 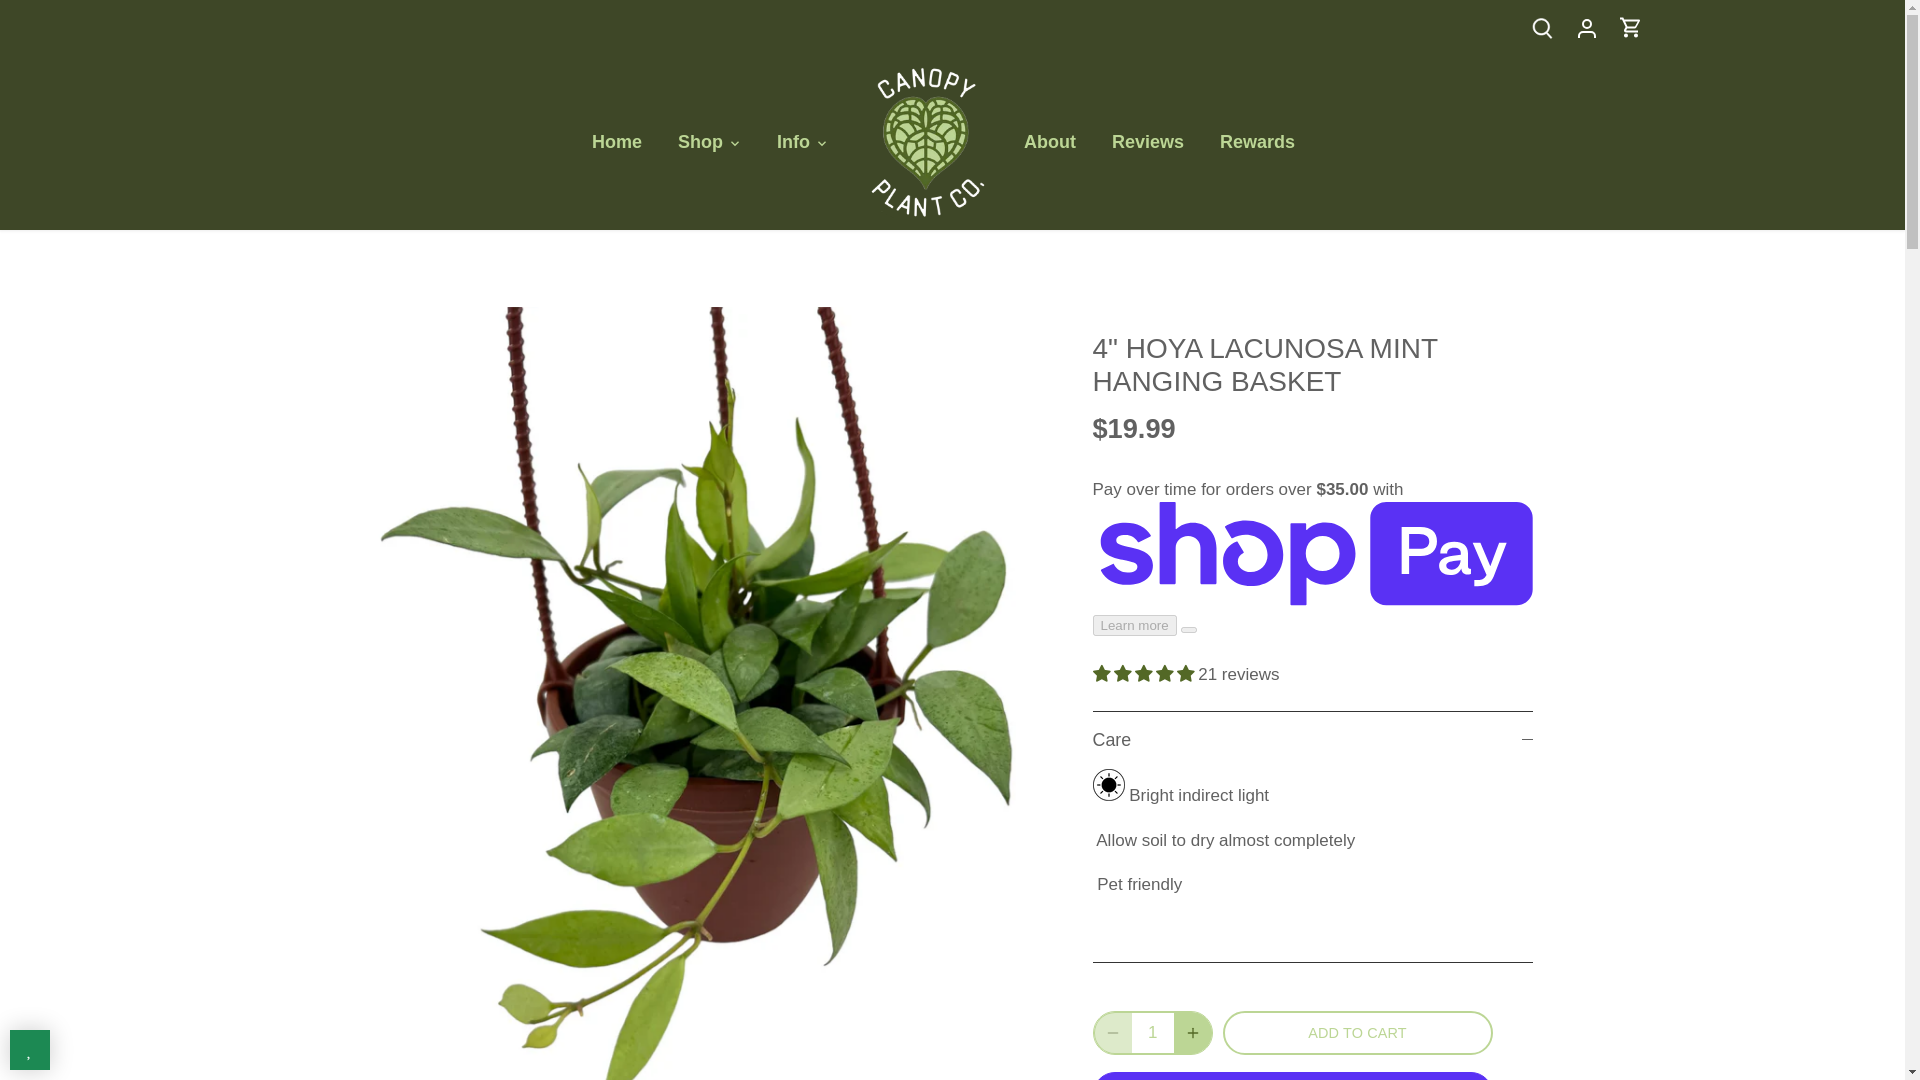 What do you see at coordinates (1154, 1032) in the screenshot?
I see `1` at bounding box center [1154, 1032].